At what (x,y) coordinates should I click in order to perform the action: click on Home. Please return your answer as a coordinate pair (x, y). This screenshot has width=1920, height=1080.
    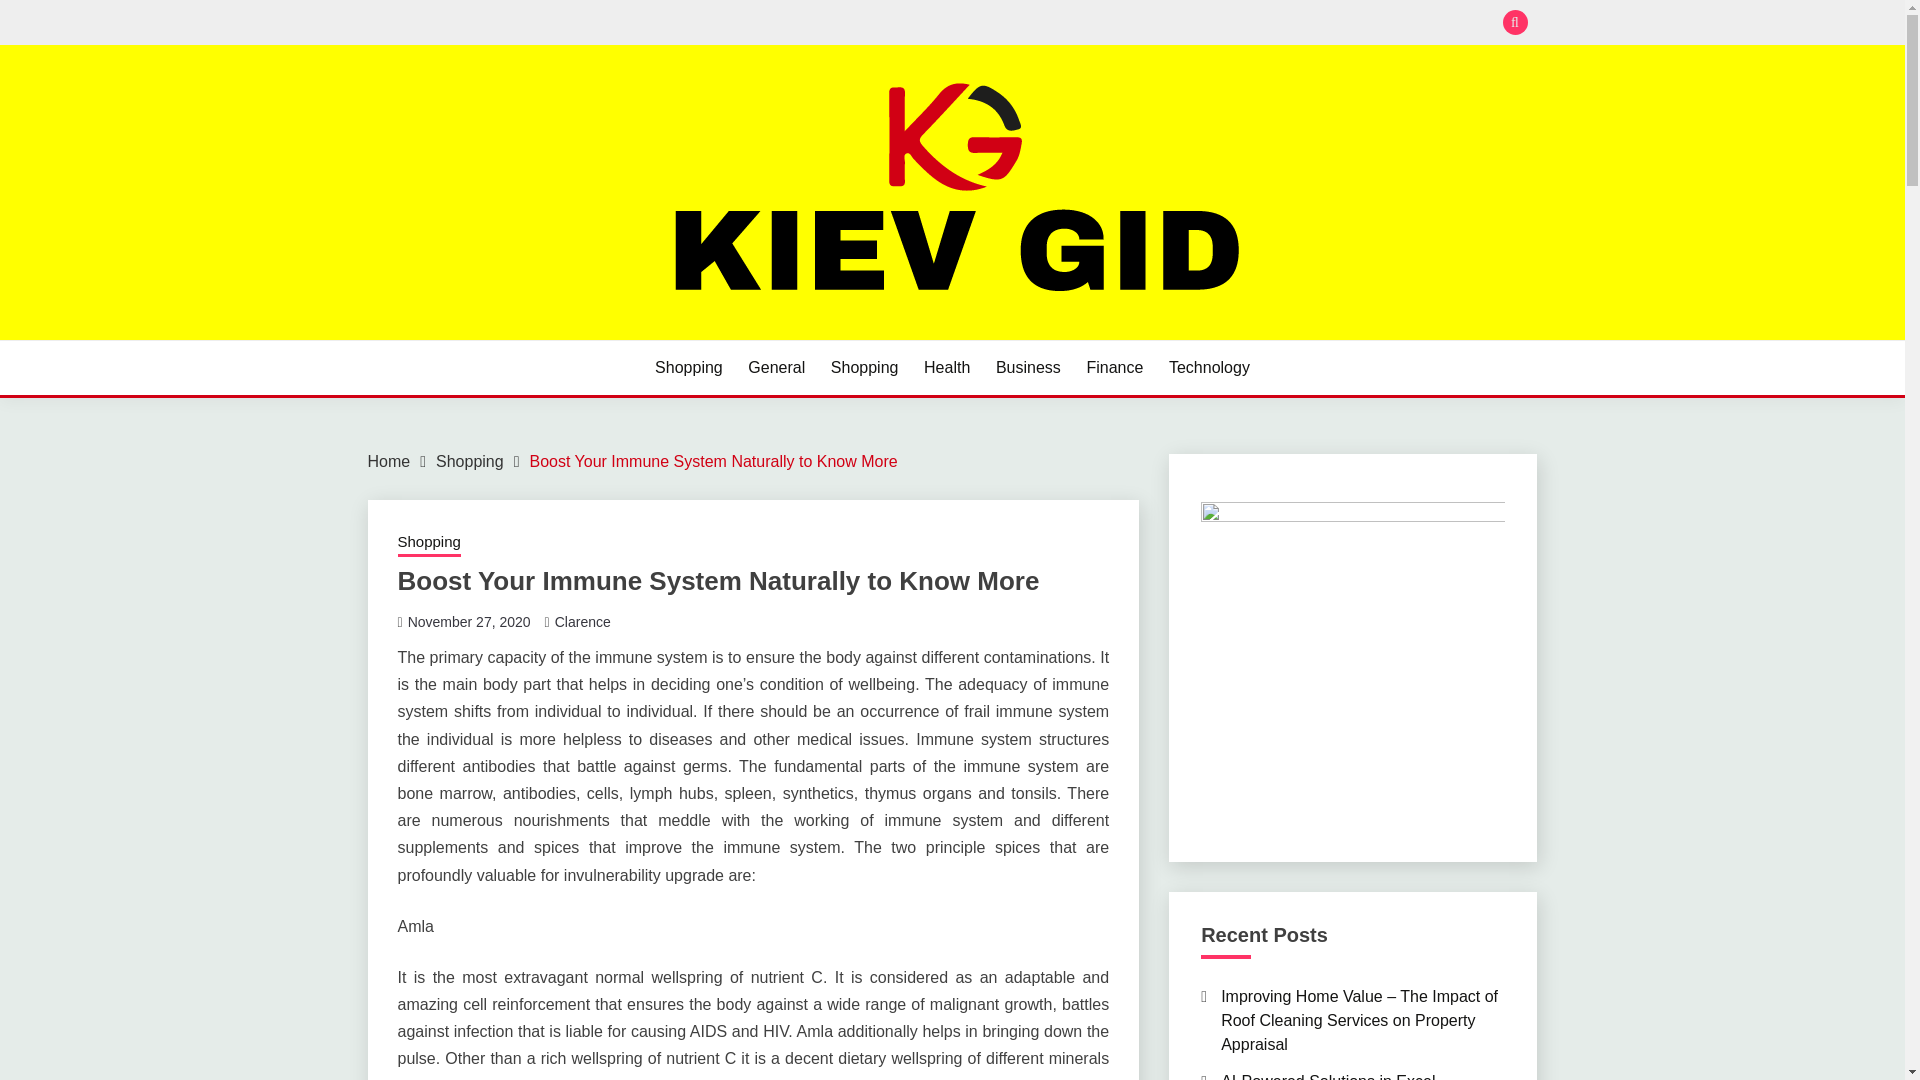
    Looking at the image, I should click on (389, 460).